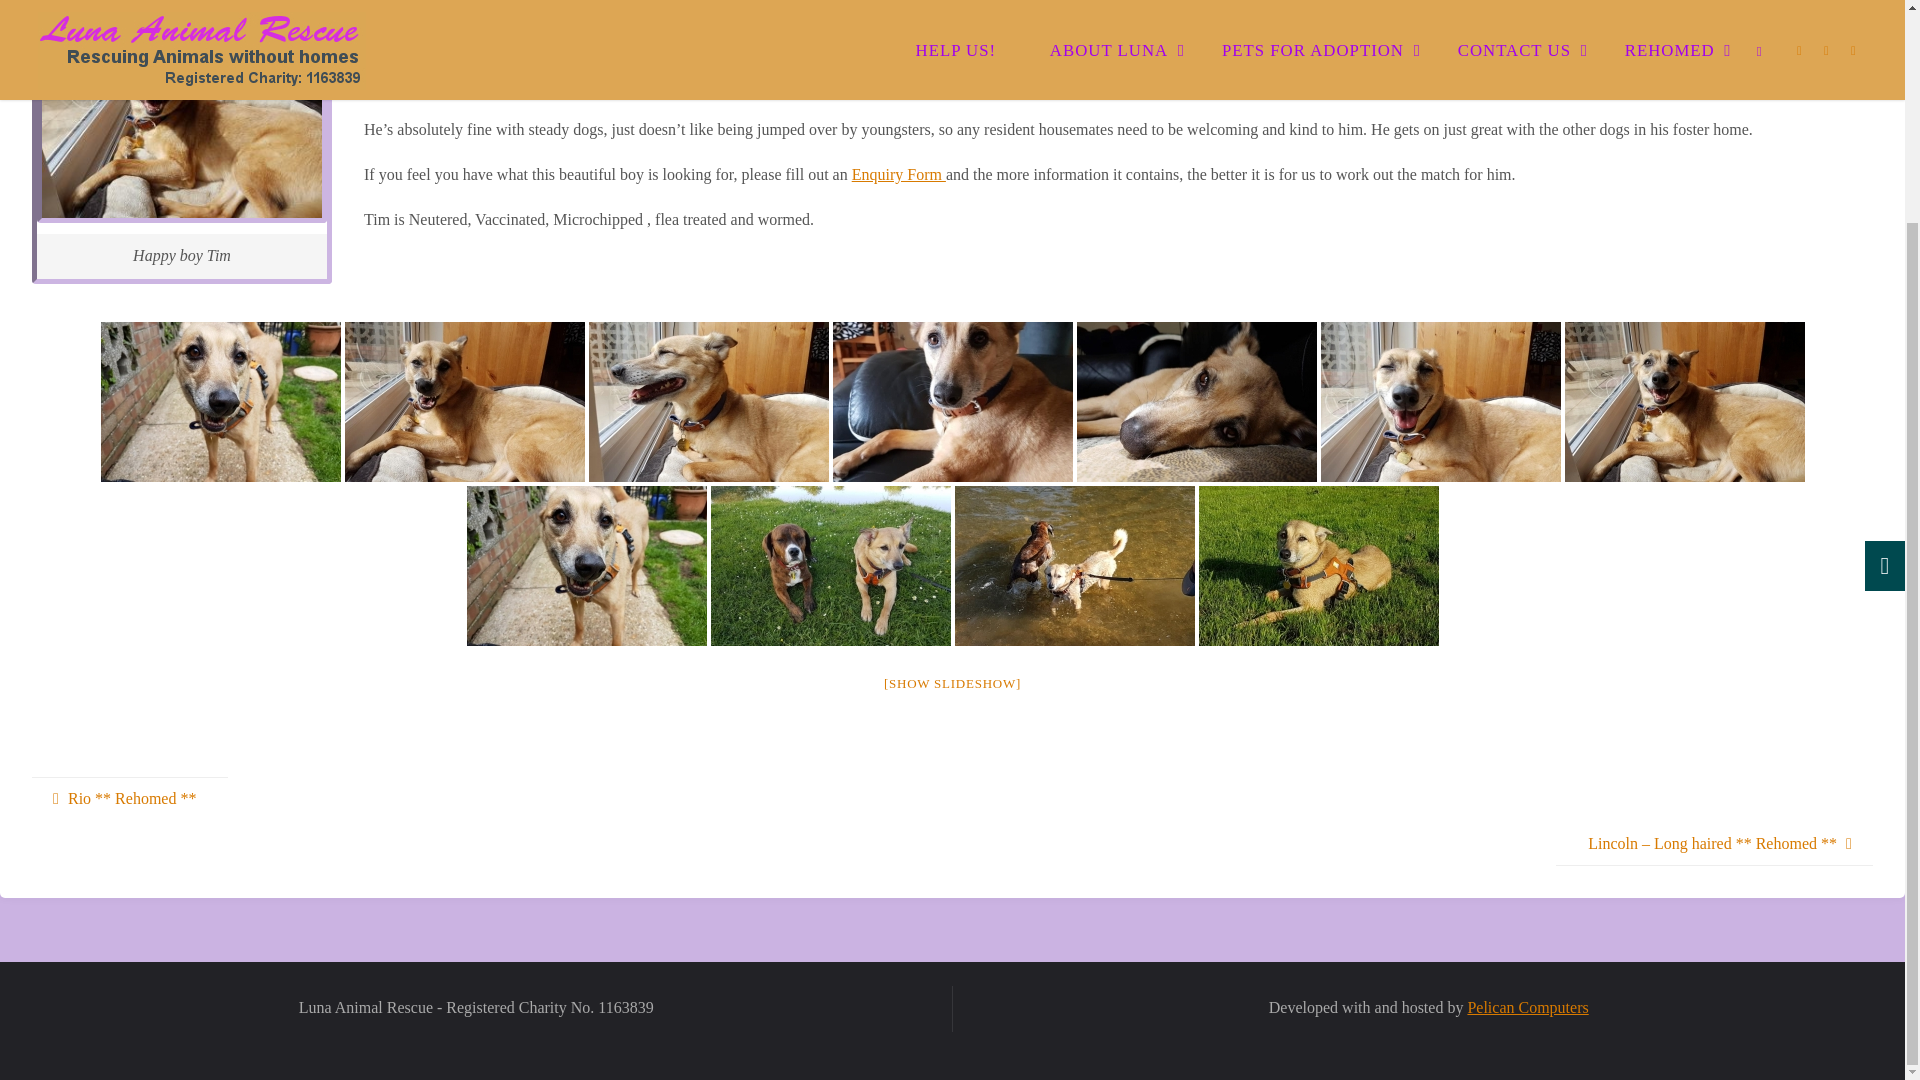  What do you see at coordinates (1195, 400) in the screenshot?
I see `Tim-3-1` at bounding box center [1195, 400].